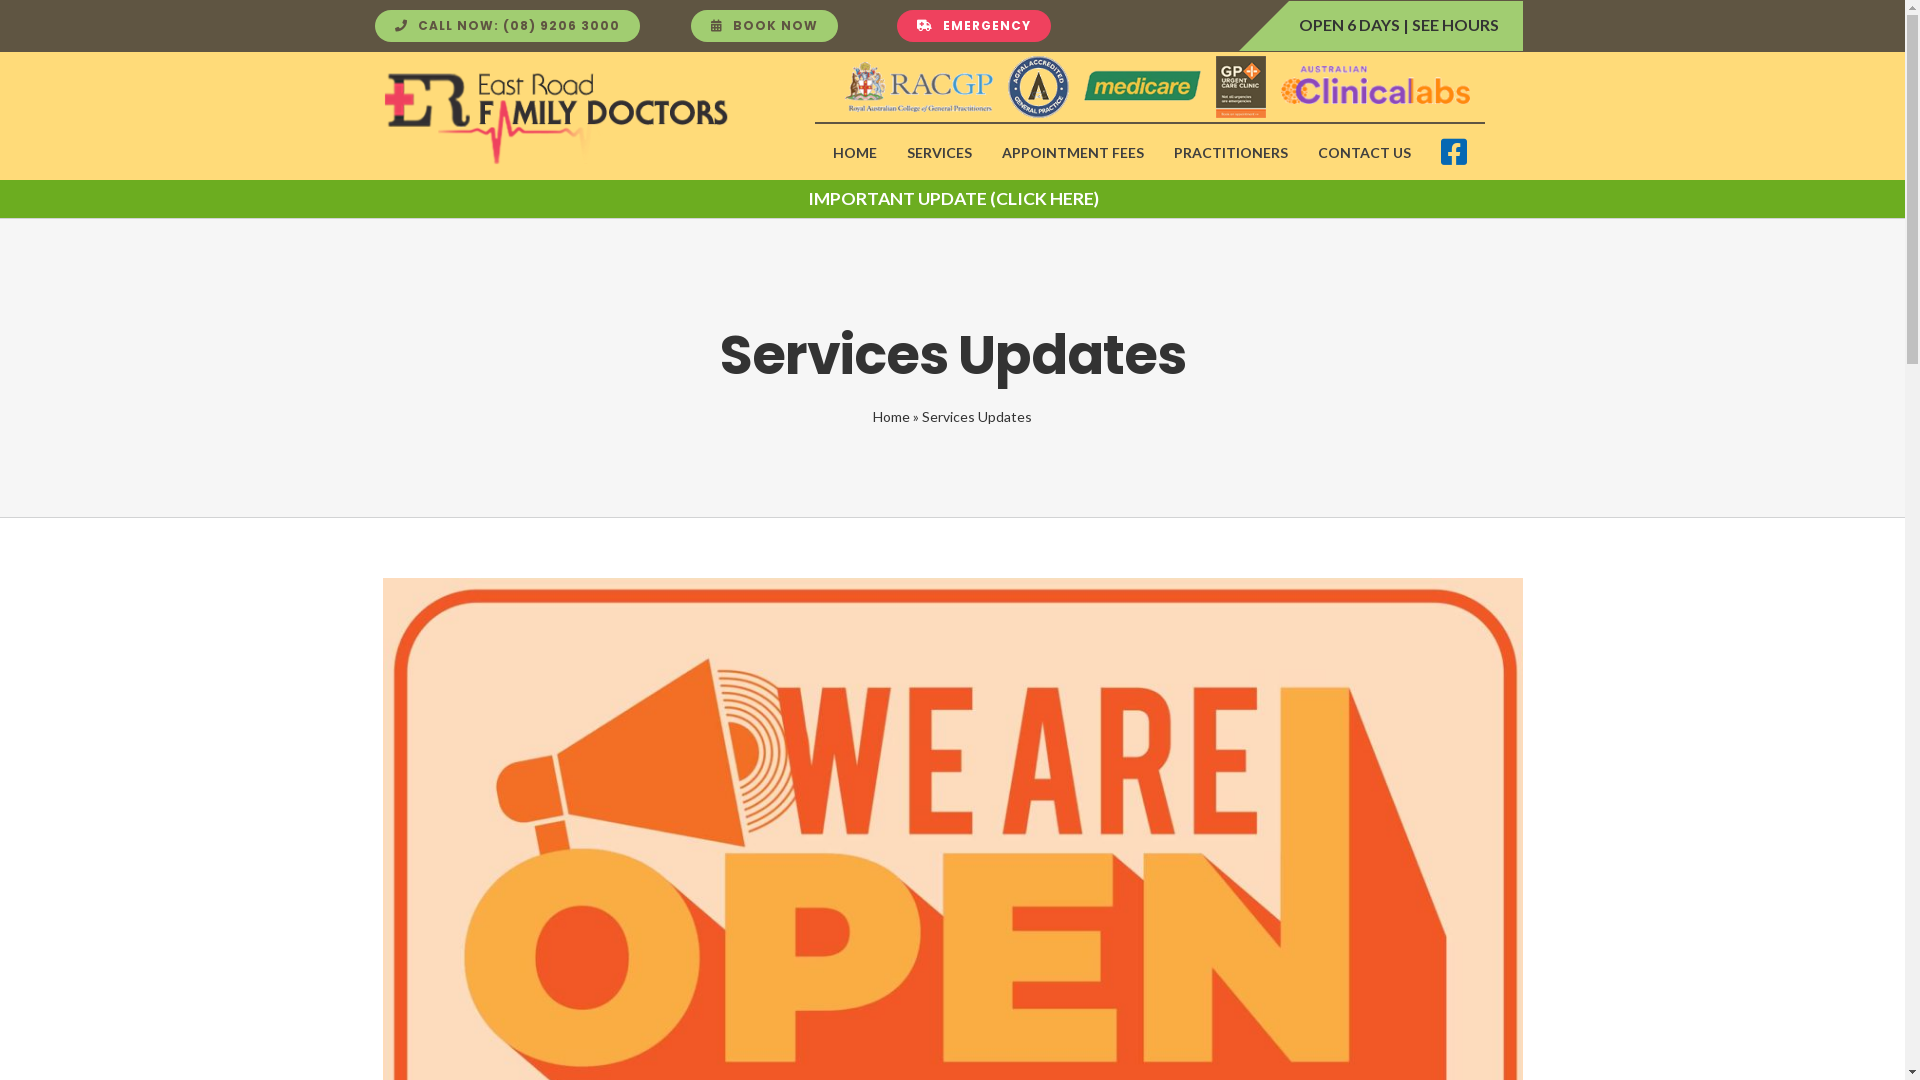 The height and width of the screenshot is (1080, 1920). What do you see at coordinates (508, 26) in the screenshot?
I see `CALL NOW: (08) 9206 3000` at bounding box center [508, 26].